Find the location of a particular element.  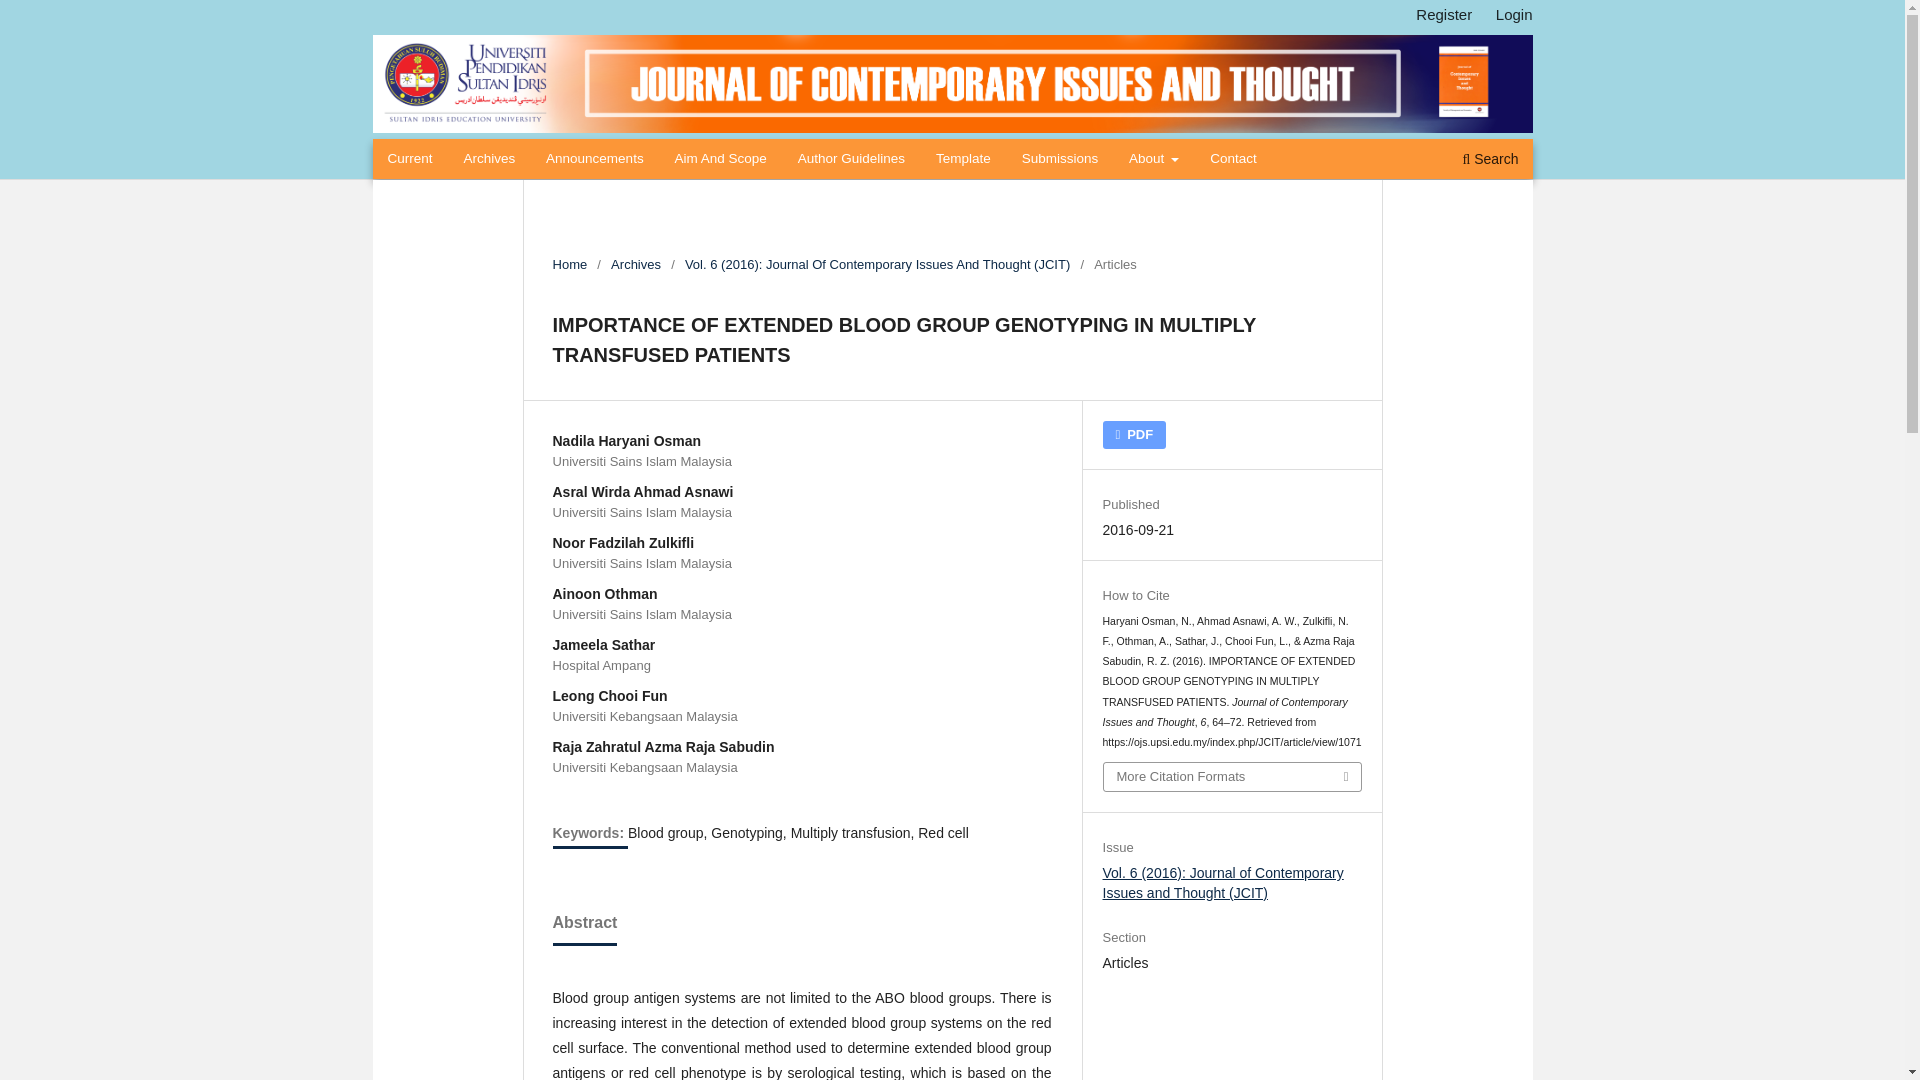

Announcements is located at coordinates (594, 161).